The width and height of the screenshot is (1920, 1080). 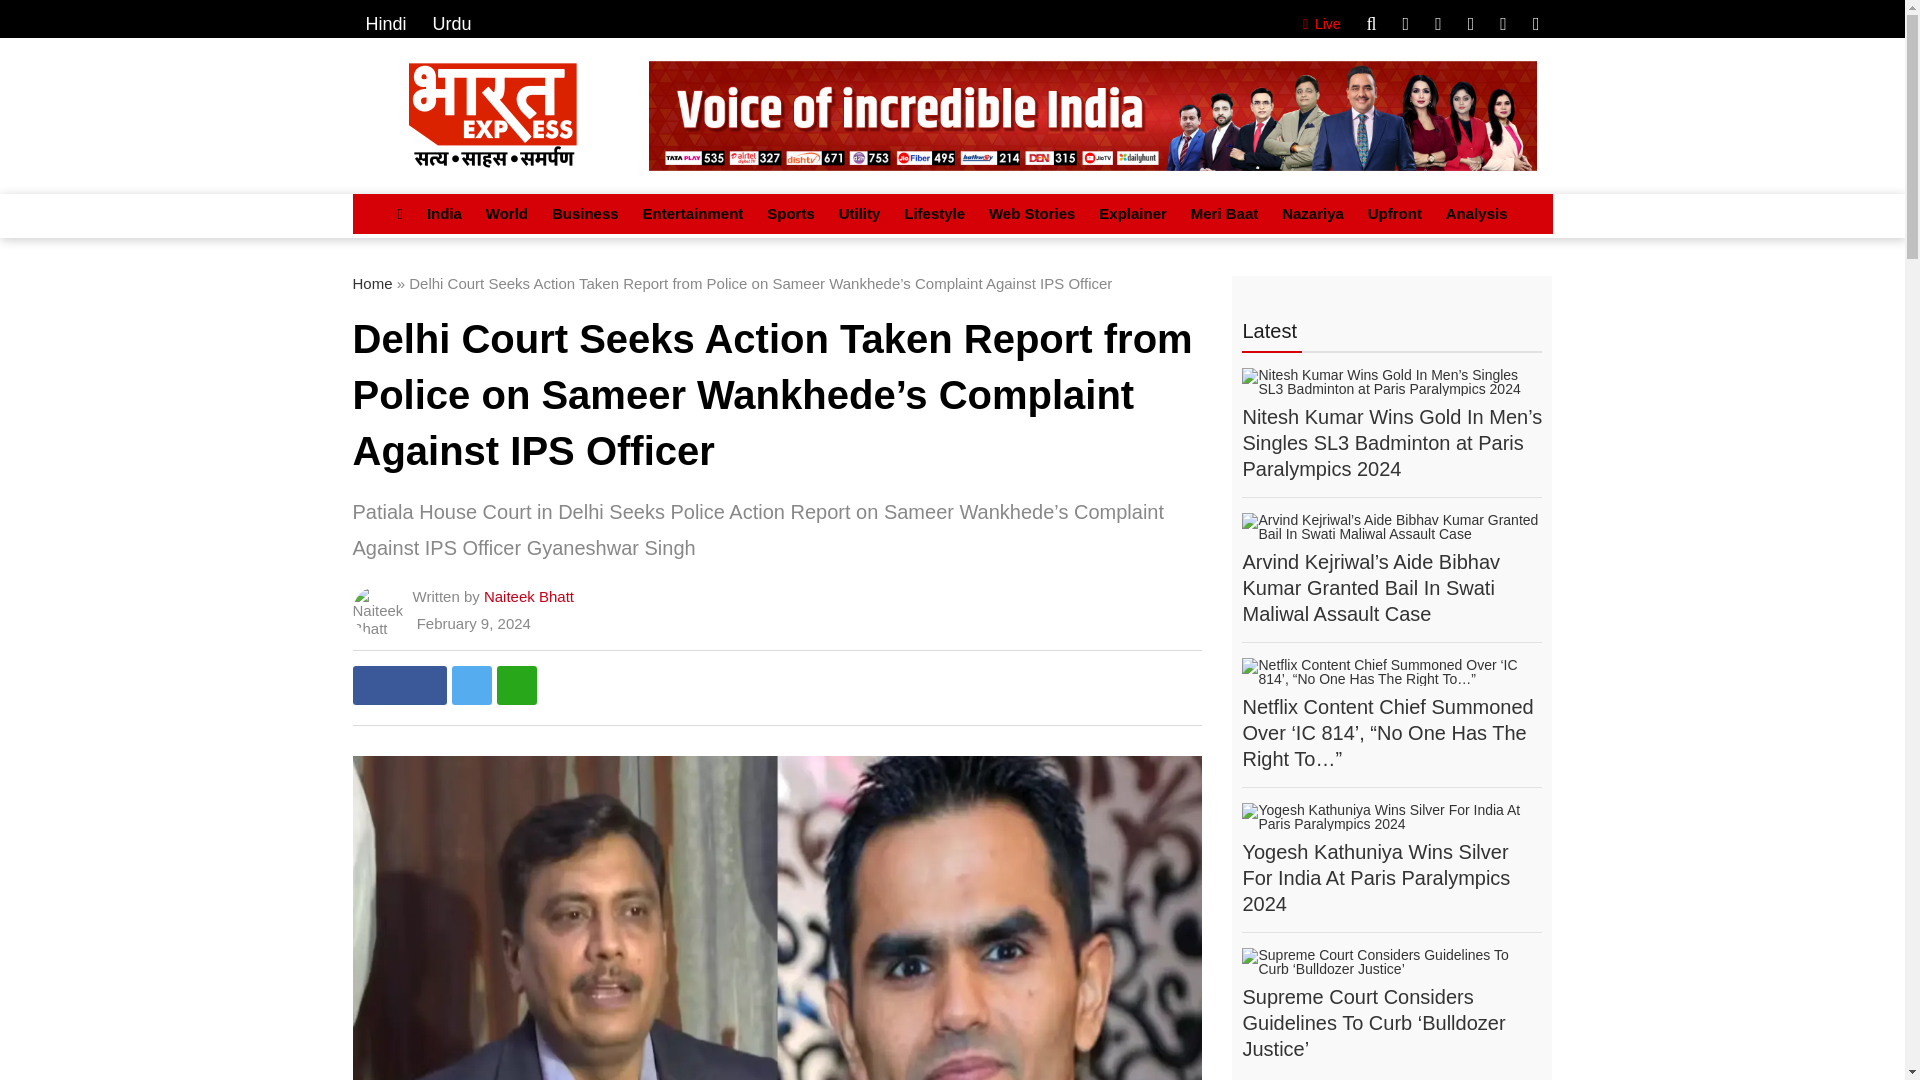 What do you see at coordinates (692, 214) in the screenshot?
I see `Entertainment` at bounding box center [692, 214].